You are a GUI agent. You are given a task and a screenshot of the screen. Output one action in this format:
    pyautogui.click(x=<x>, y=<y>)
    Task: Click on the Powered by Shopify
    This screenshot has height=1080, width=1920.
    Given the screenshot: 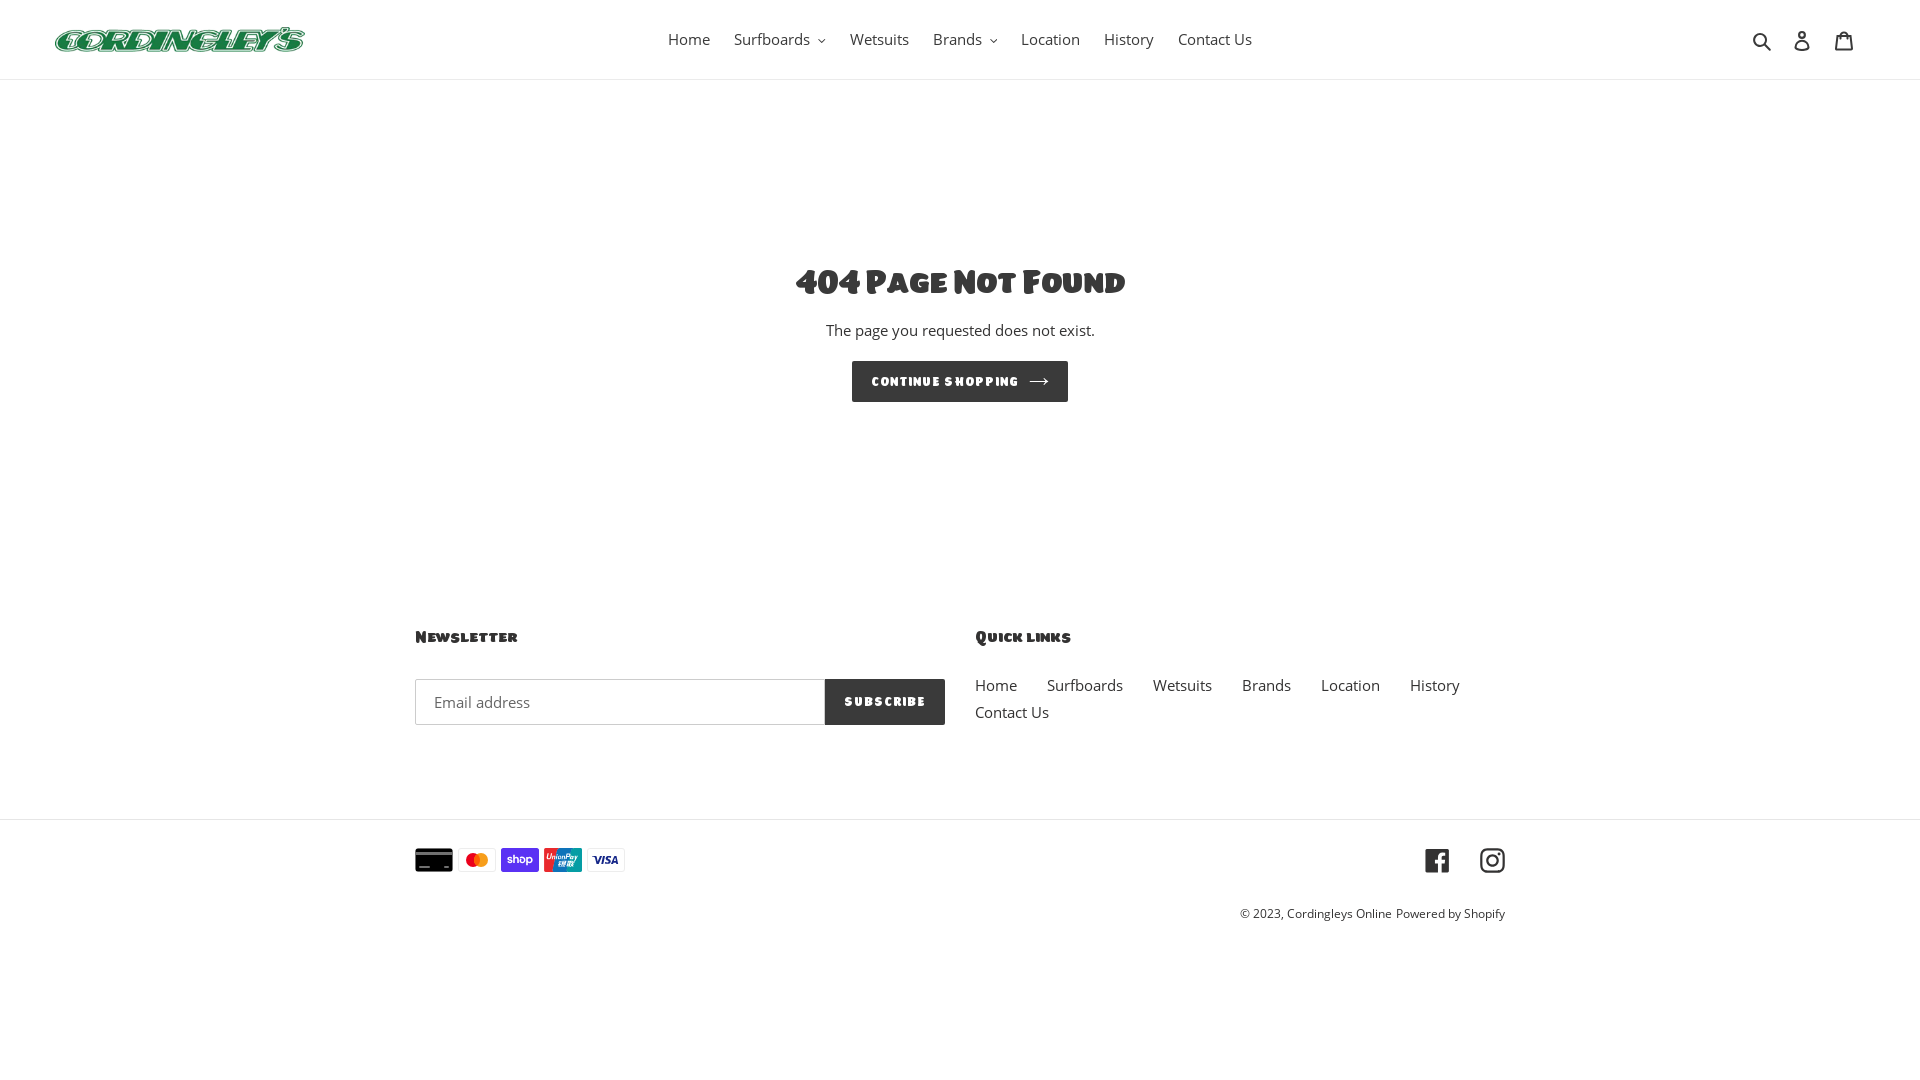 What is the action you would take?
    pyautogui.click(x=1450, y=913)
    